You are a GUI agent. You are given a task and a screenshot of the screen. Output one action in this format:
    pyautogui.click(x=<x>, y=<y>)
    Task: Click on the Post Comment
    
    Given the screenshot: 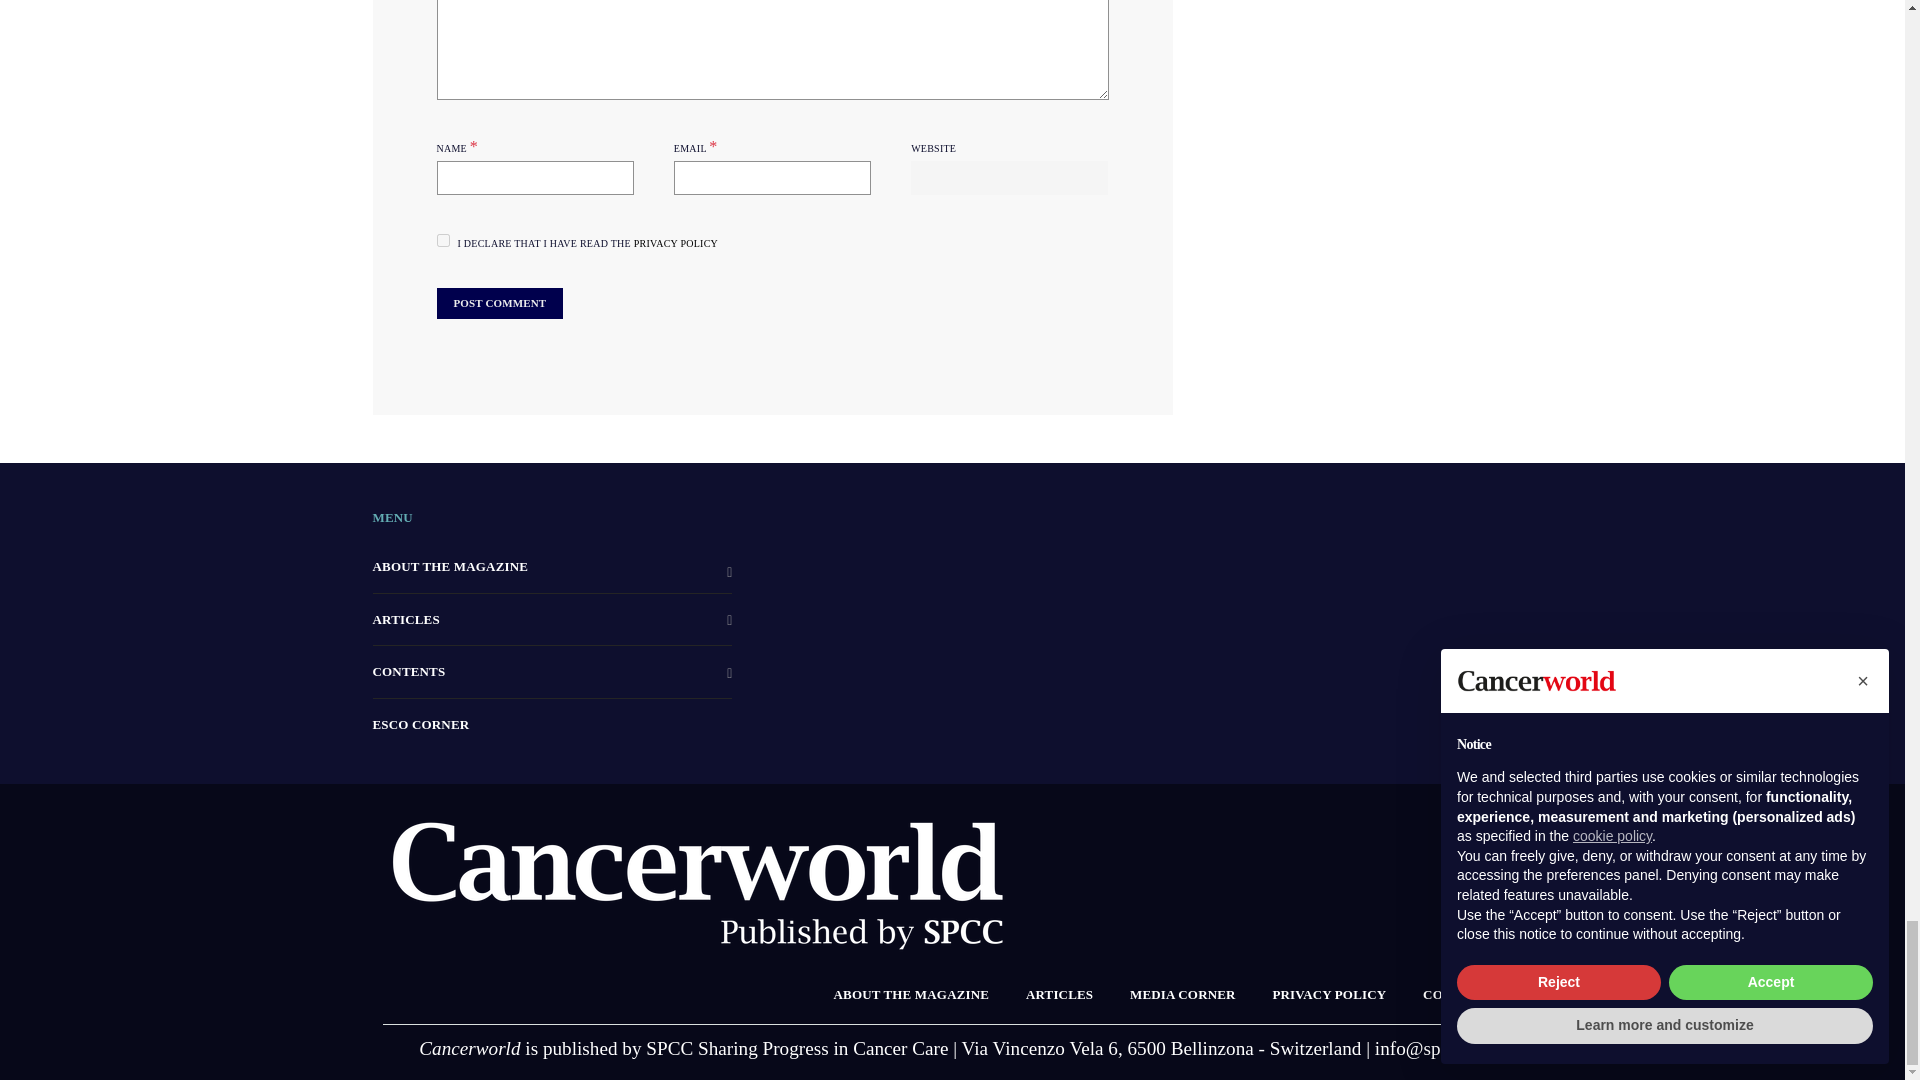 What is the action you would take?
    pyautogui.click(x=498, y=303)
    